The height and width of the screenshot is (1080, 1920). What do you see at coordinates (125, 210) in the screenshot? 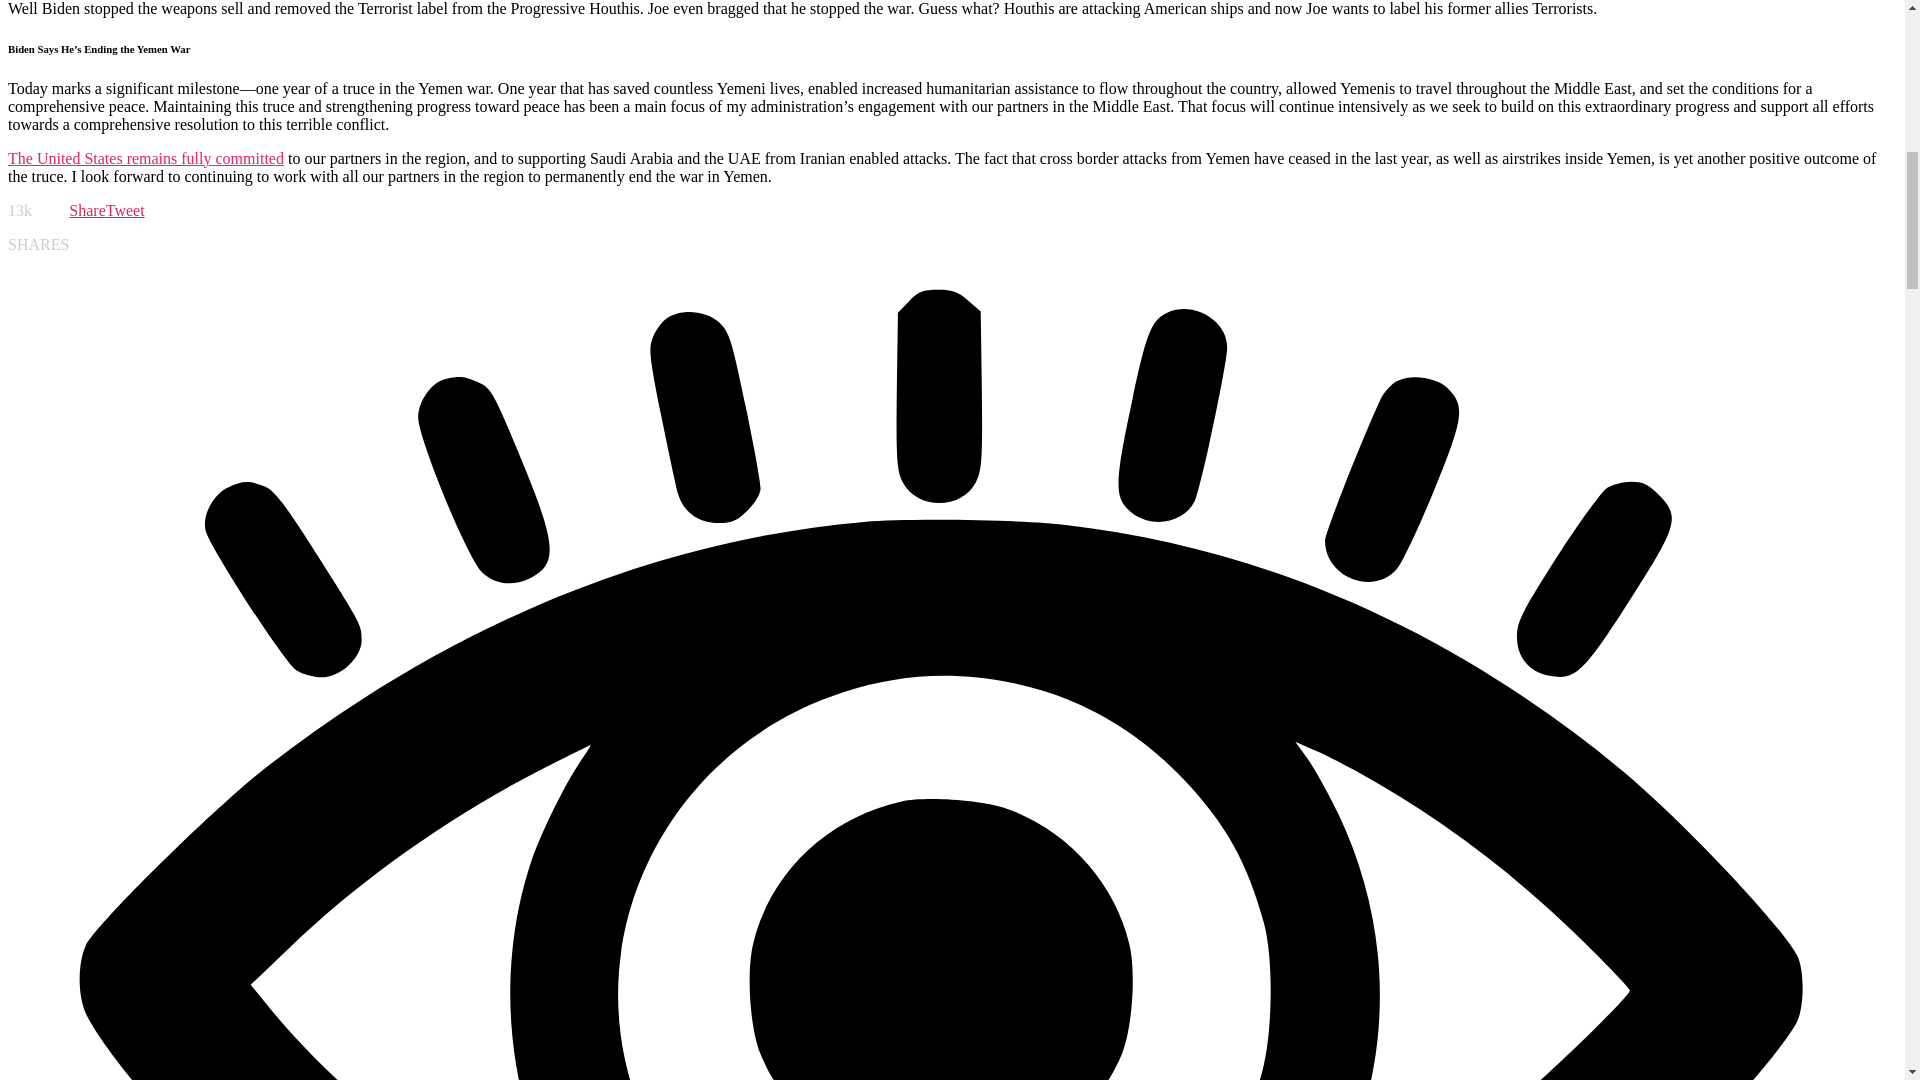
I see `Tweet` at bounding box center [125, 210].